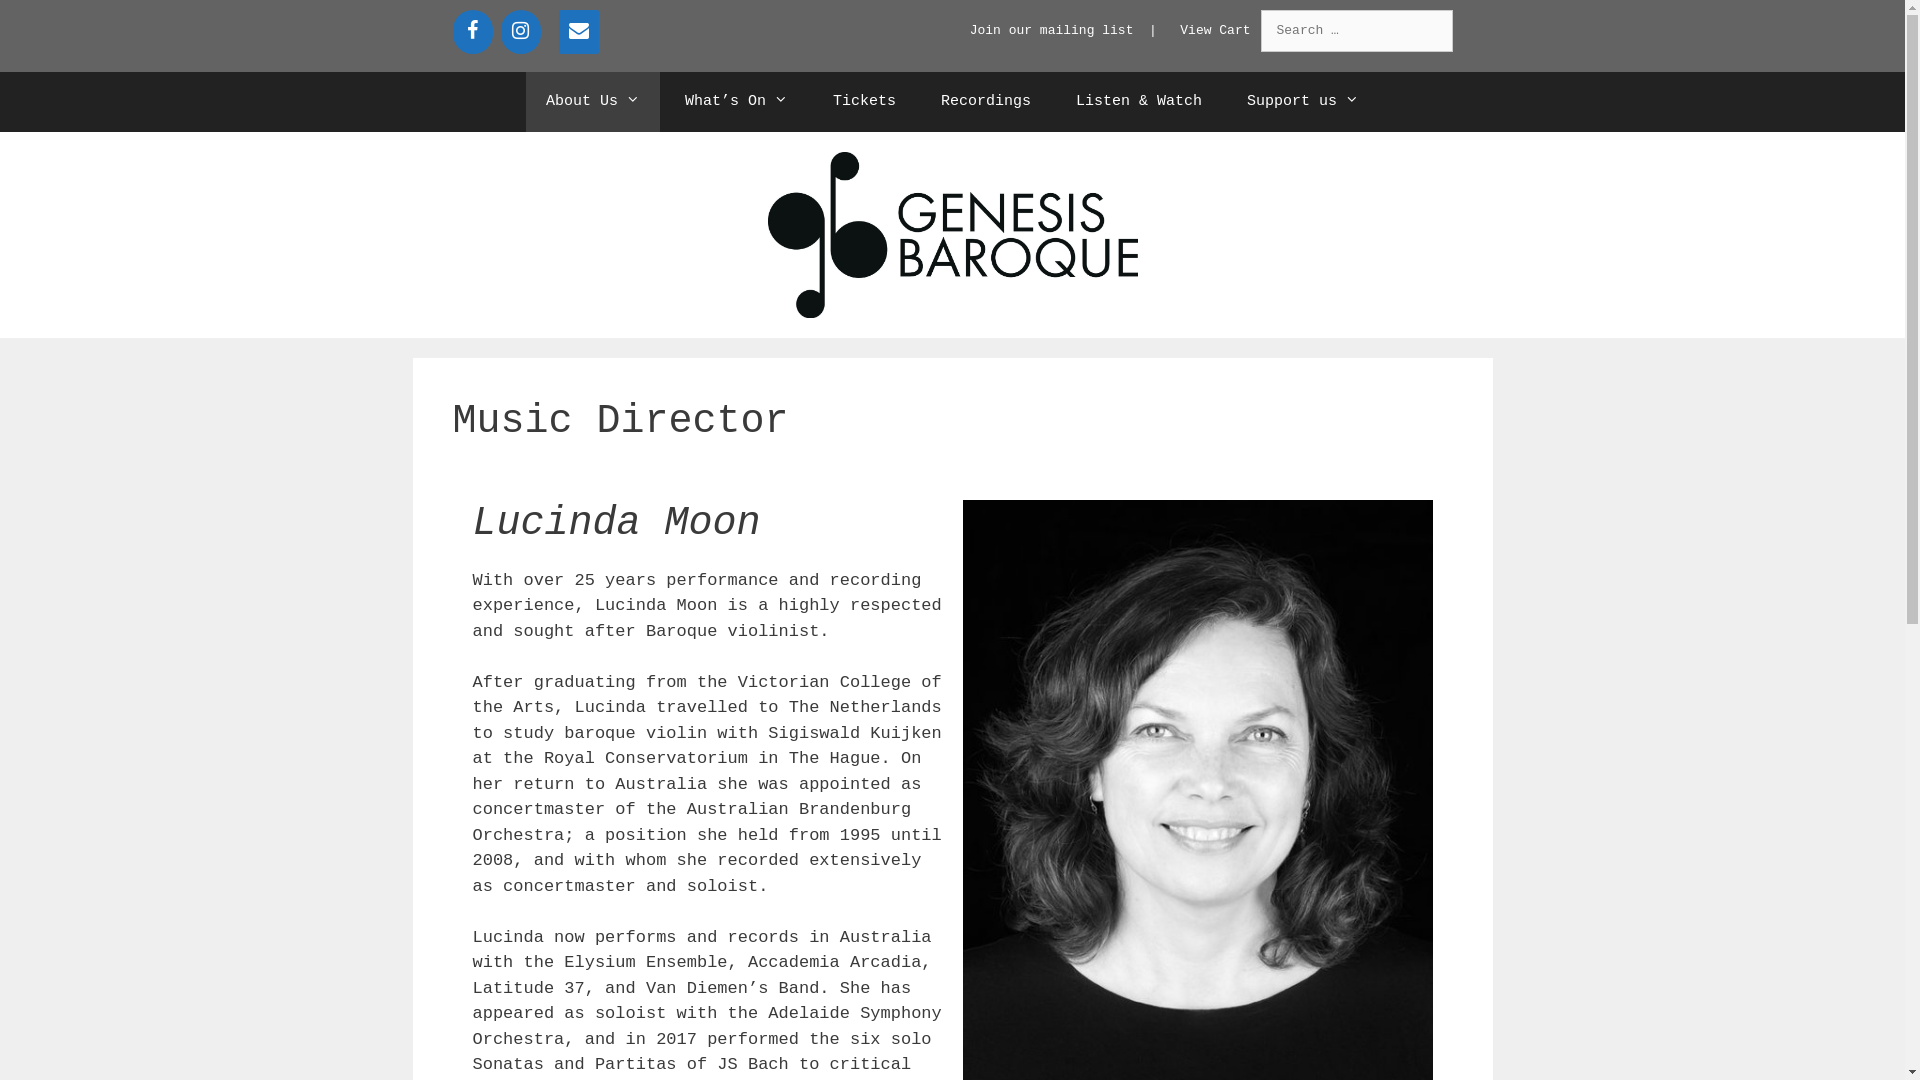 The height and width of the screenshot is (1080, 1920). What do you see at coordinates (1215, 30) in the screenshot?
I see `View Cart` at bounding box center [1215, 30].